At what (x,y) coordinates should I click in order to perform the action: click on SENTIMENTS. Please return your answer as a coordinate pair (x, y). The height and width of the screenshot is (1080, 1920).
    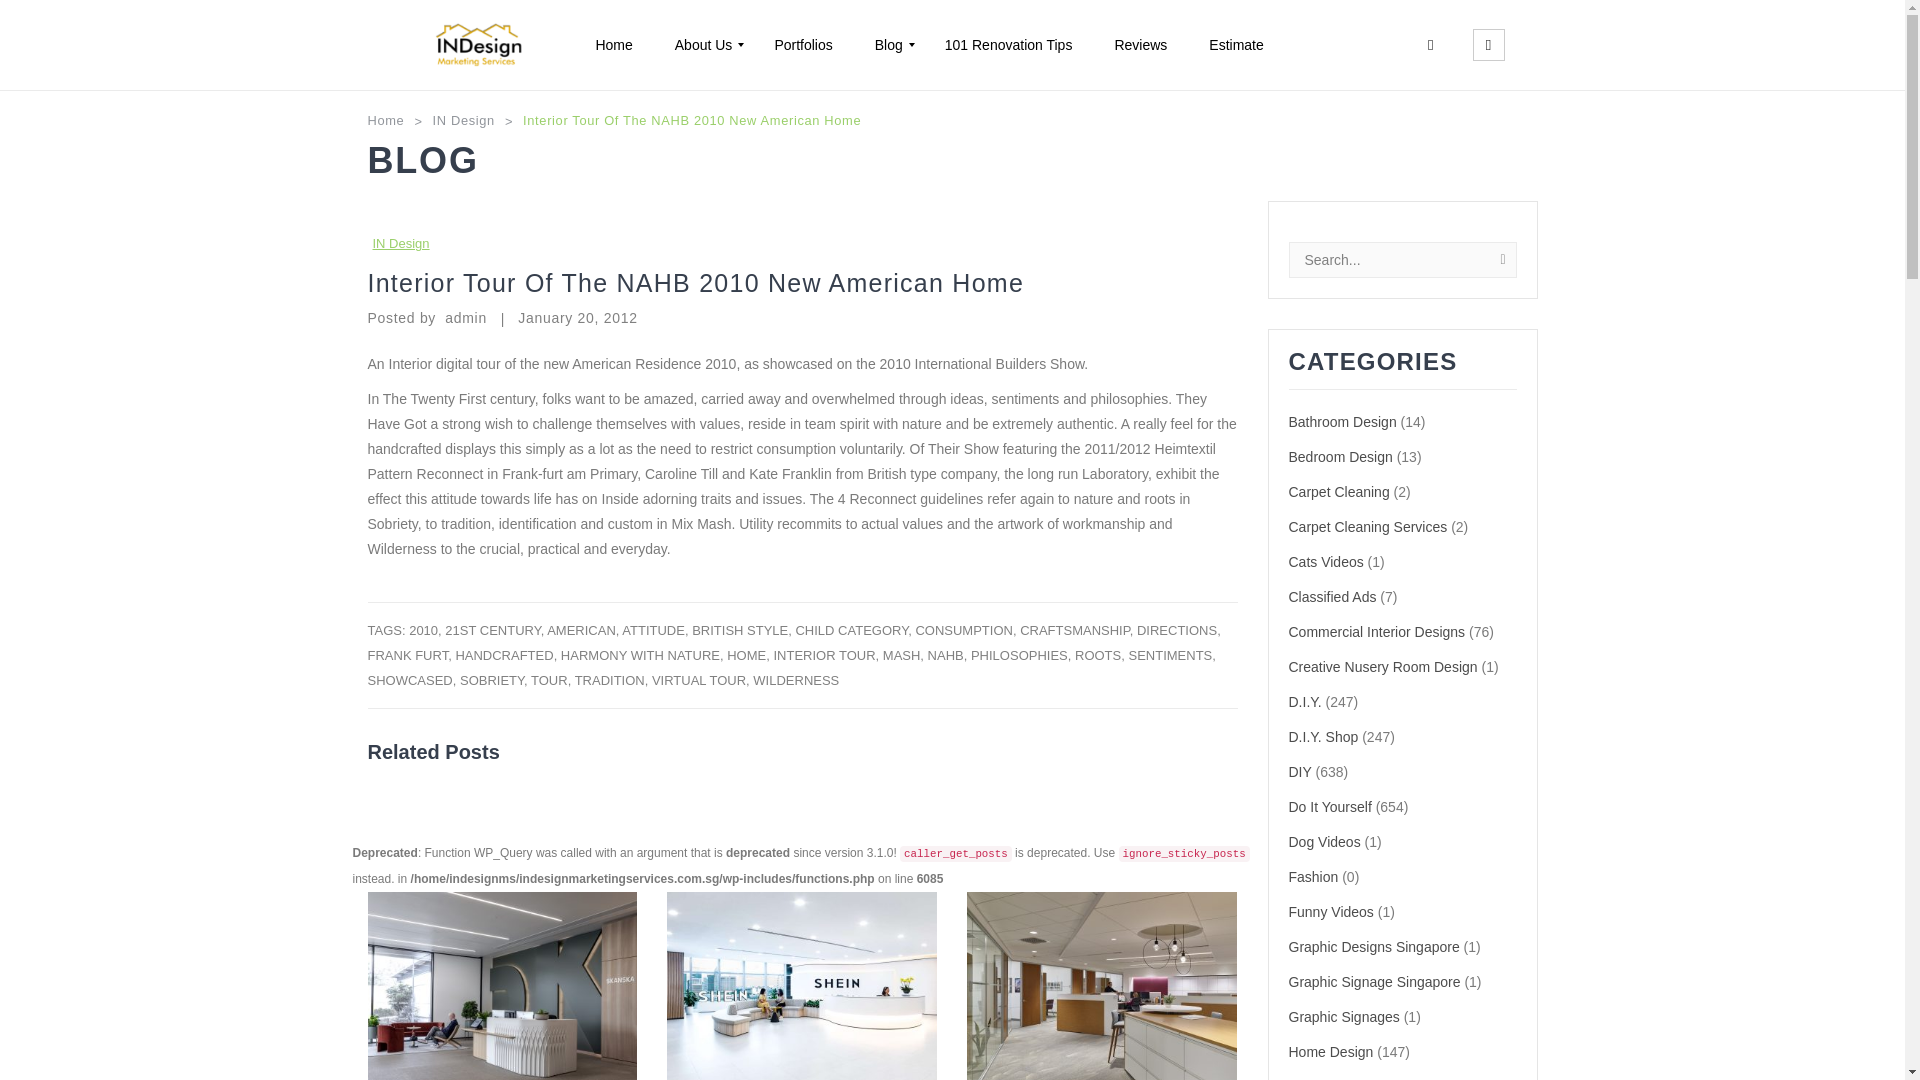
    Looking at the image, I should click on (1170, 656).